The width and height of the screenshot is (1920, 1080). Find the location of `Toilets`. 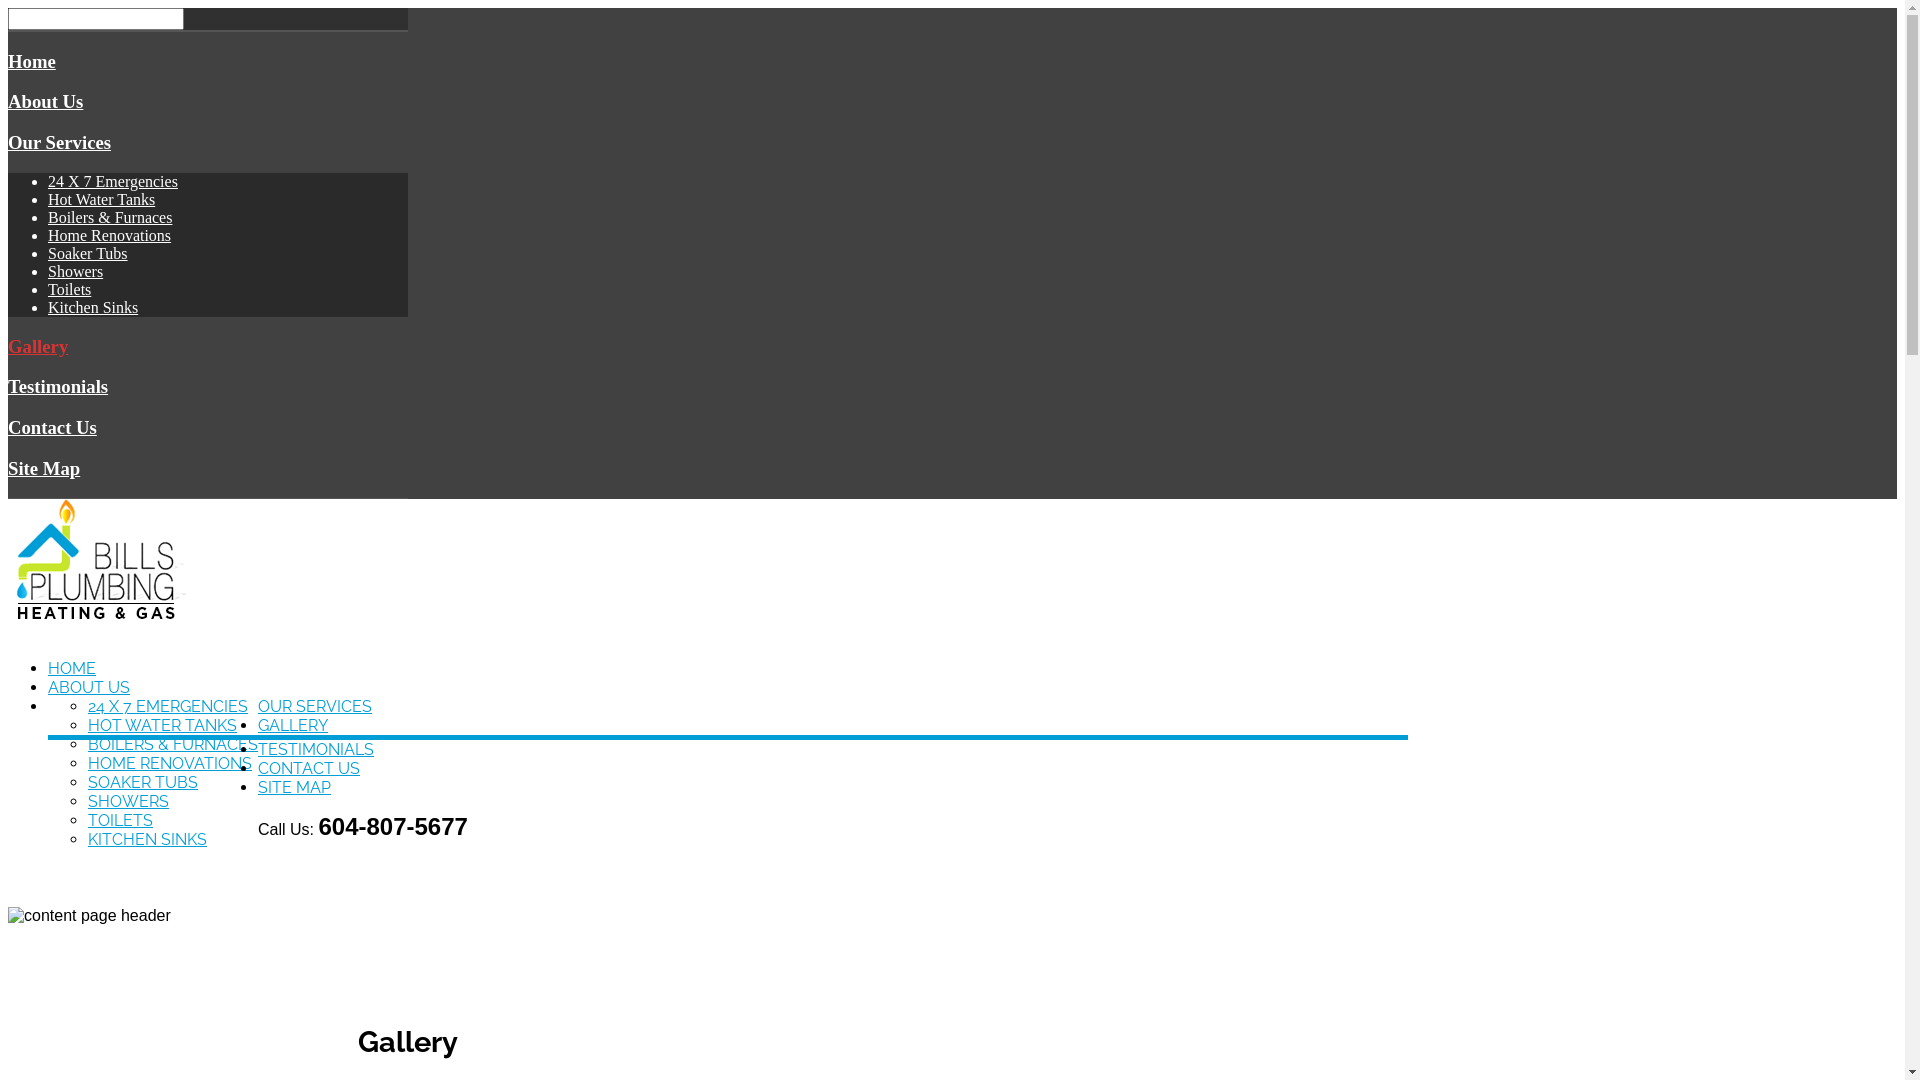

Toilets is located at coordinates (70, 290).